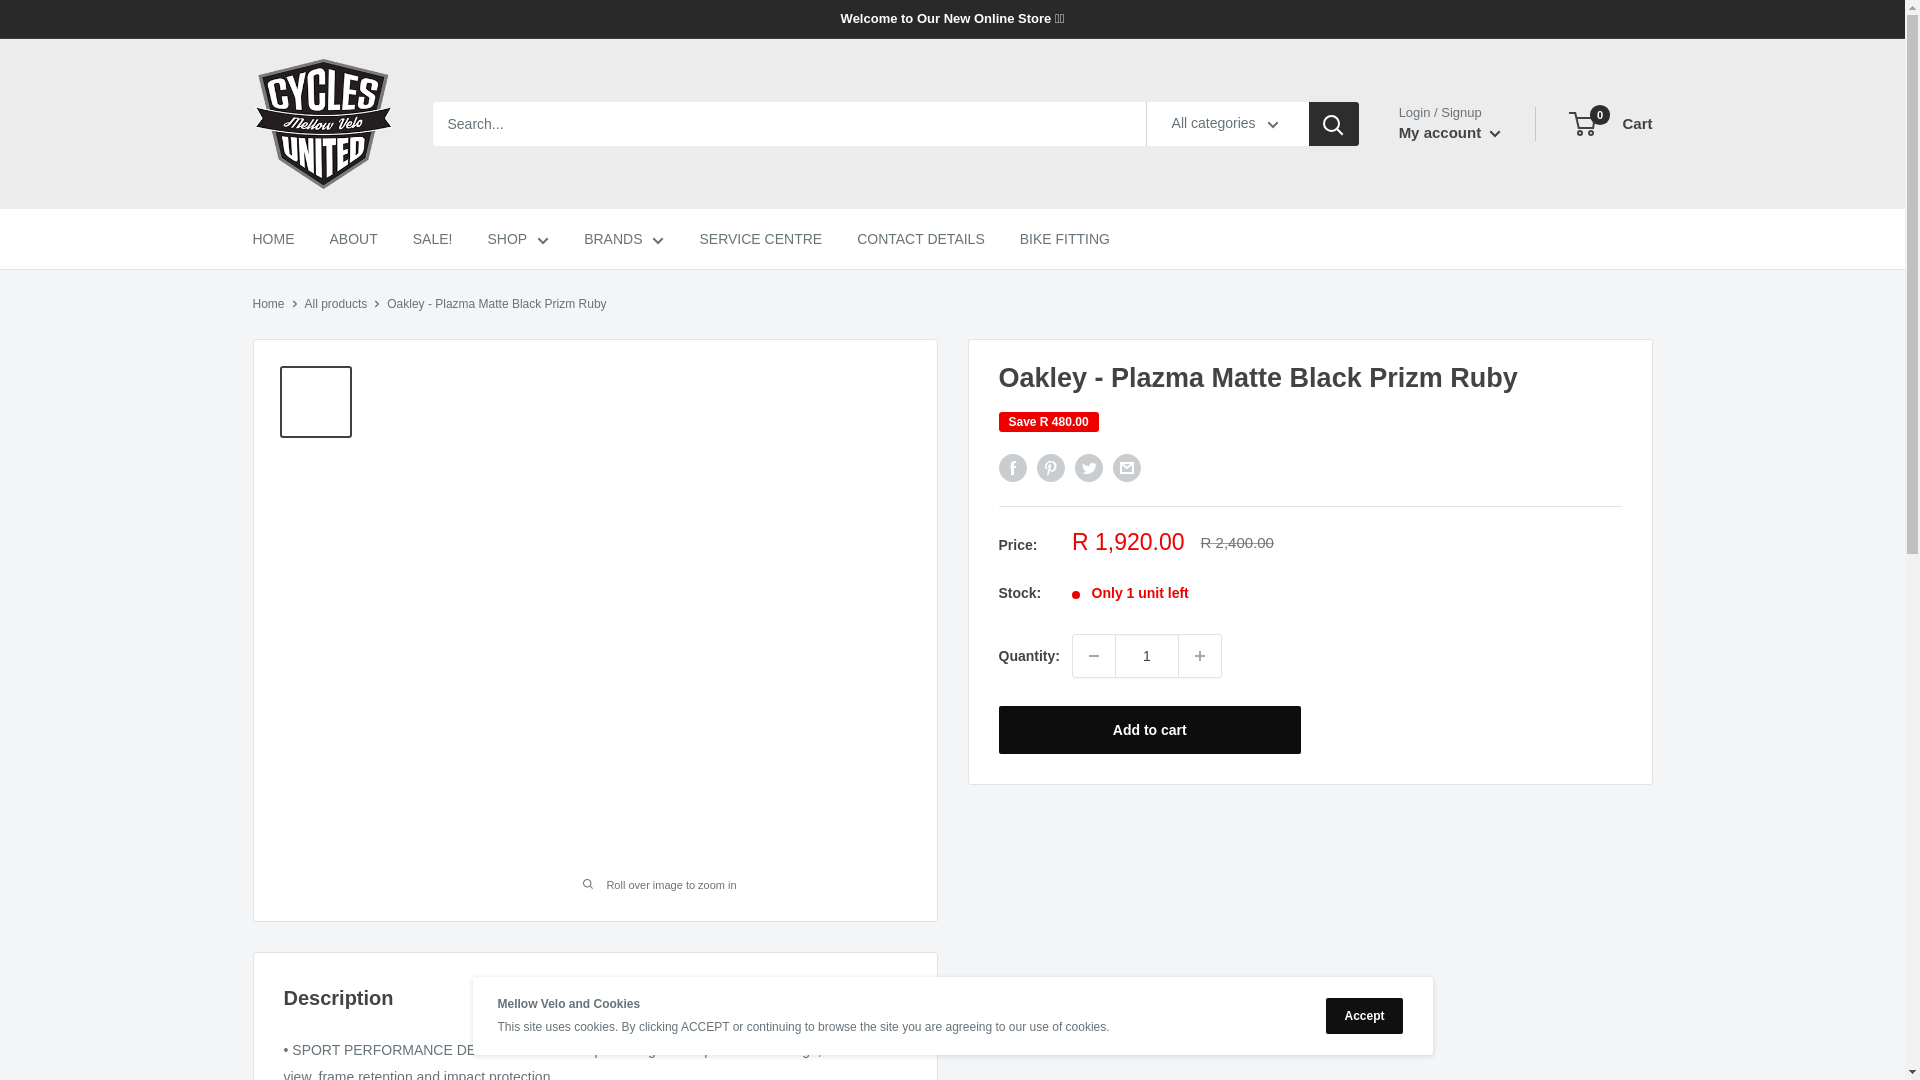  What do you see at coordinates (1146, 656) in the screenshot?
I see `1` at bounding box center [1146, 656].